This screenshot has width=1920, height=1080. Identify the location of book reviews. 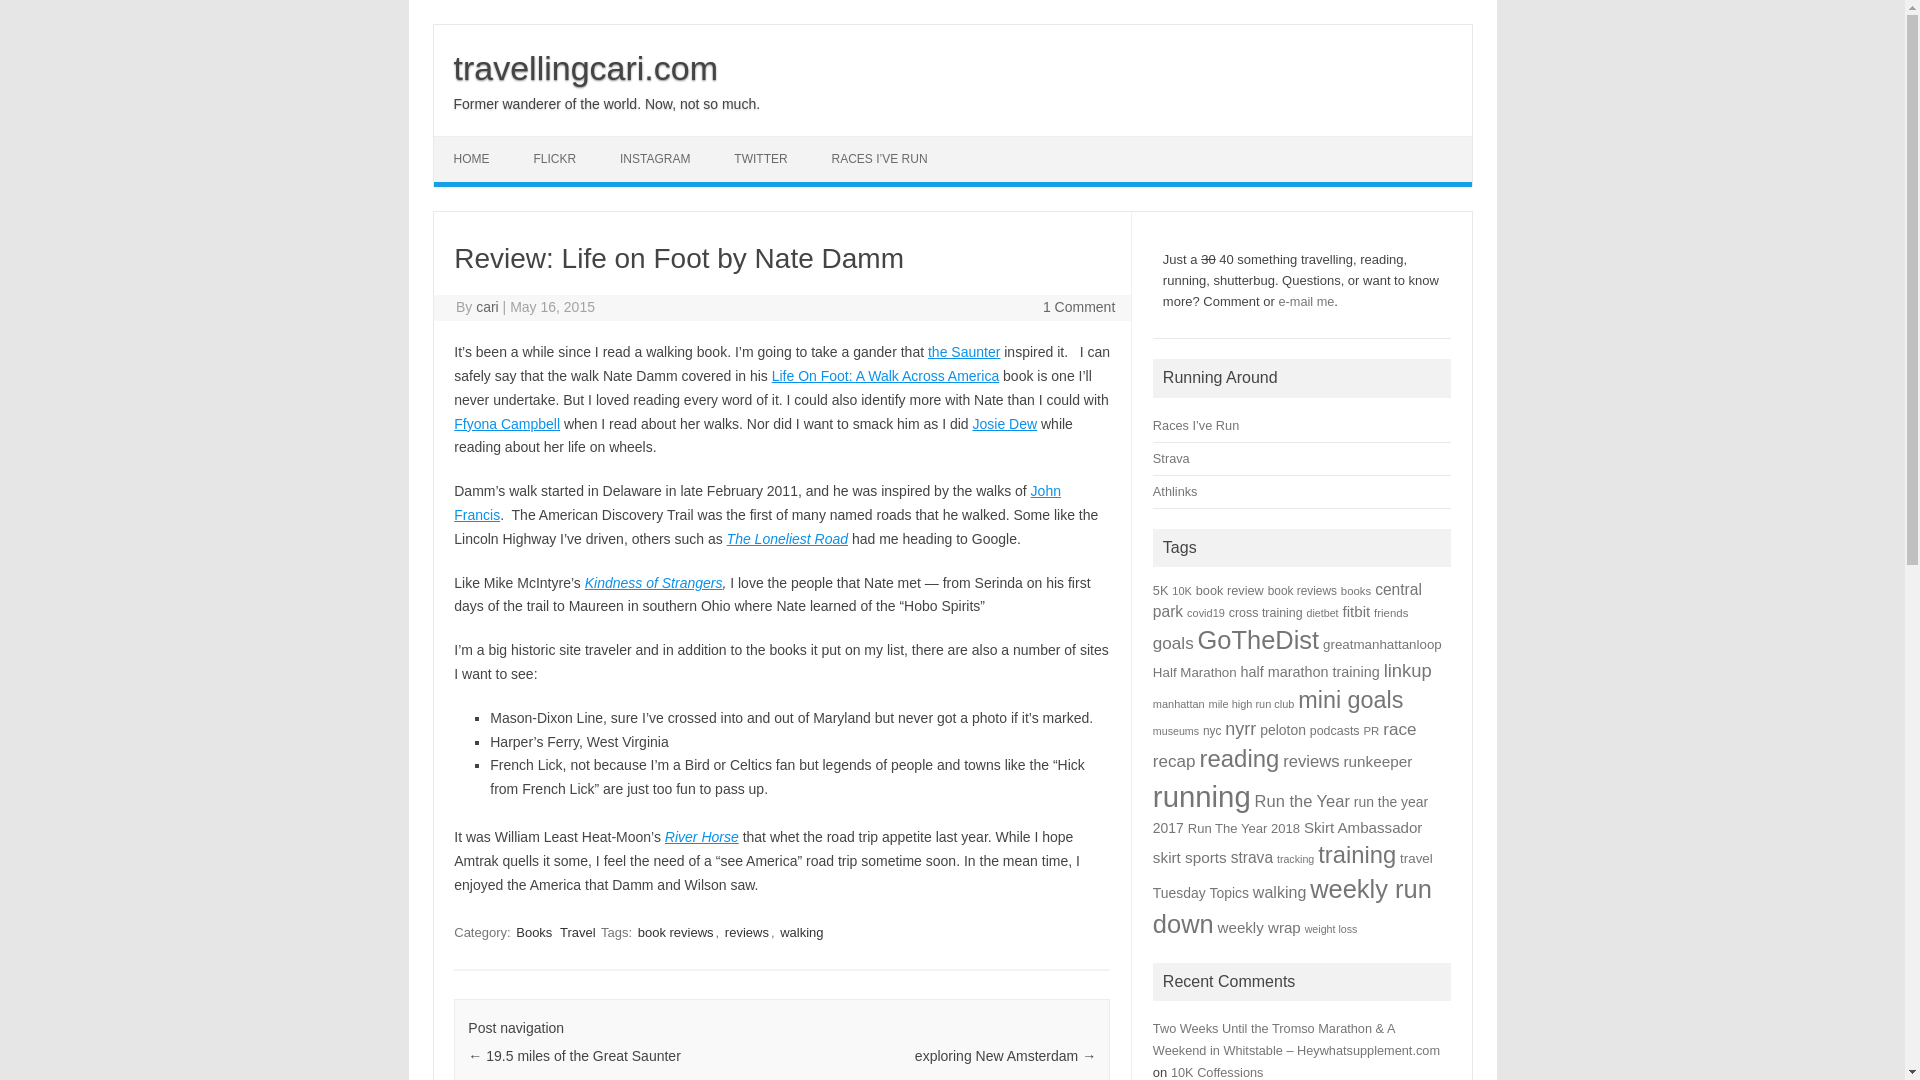
(1302, 591).